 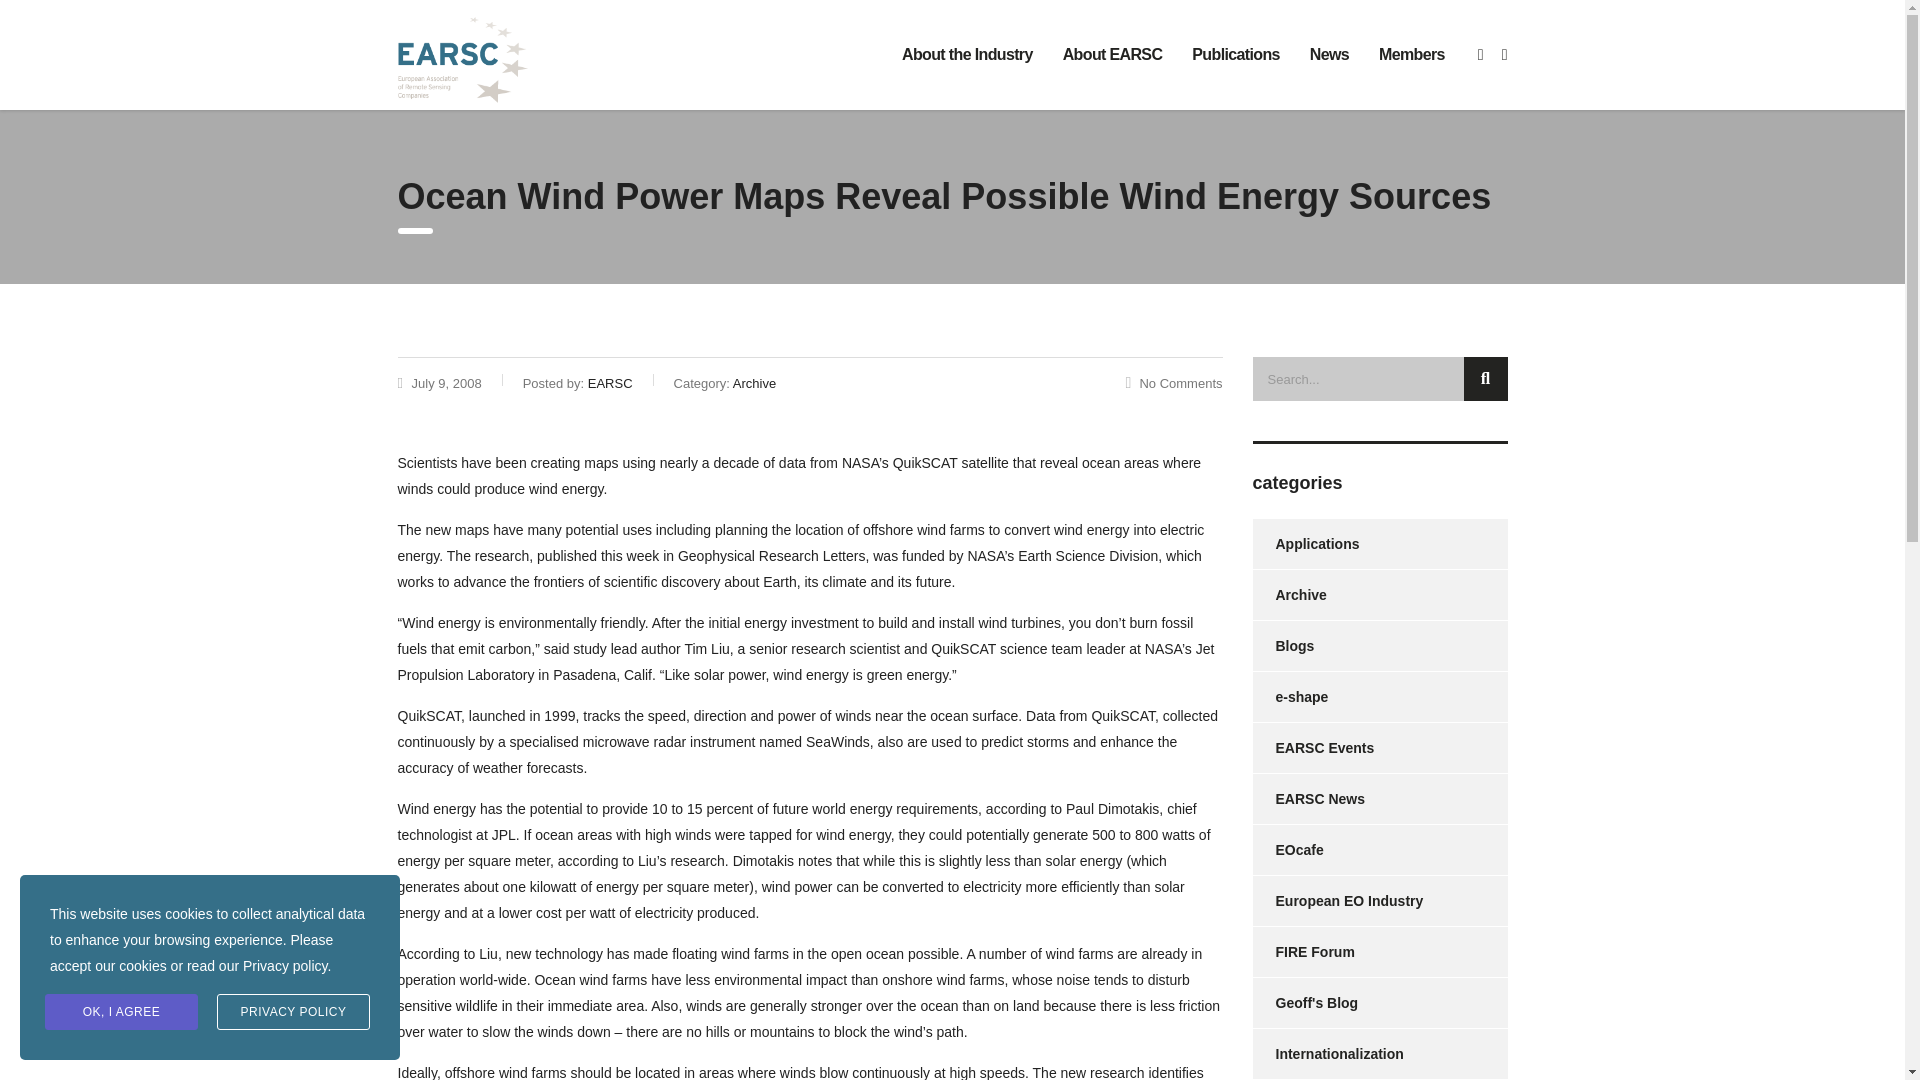 I want to click on Publications, so click(x=1235, y=54).